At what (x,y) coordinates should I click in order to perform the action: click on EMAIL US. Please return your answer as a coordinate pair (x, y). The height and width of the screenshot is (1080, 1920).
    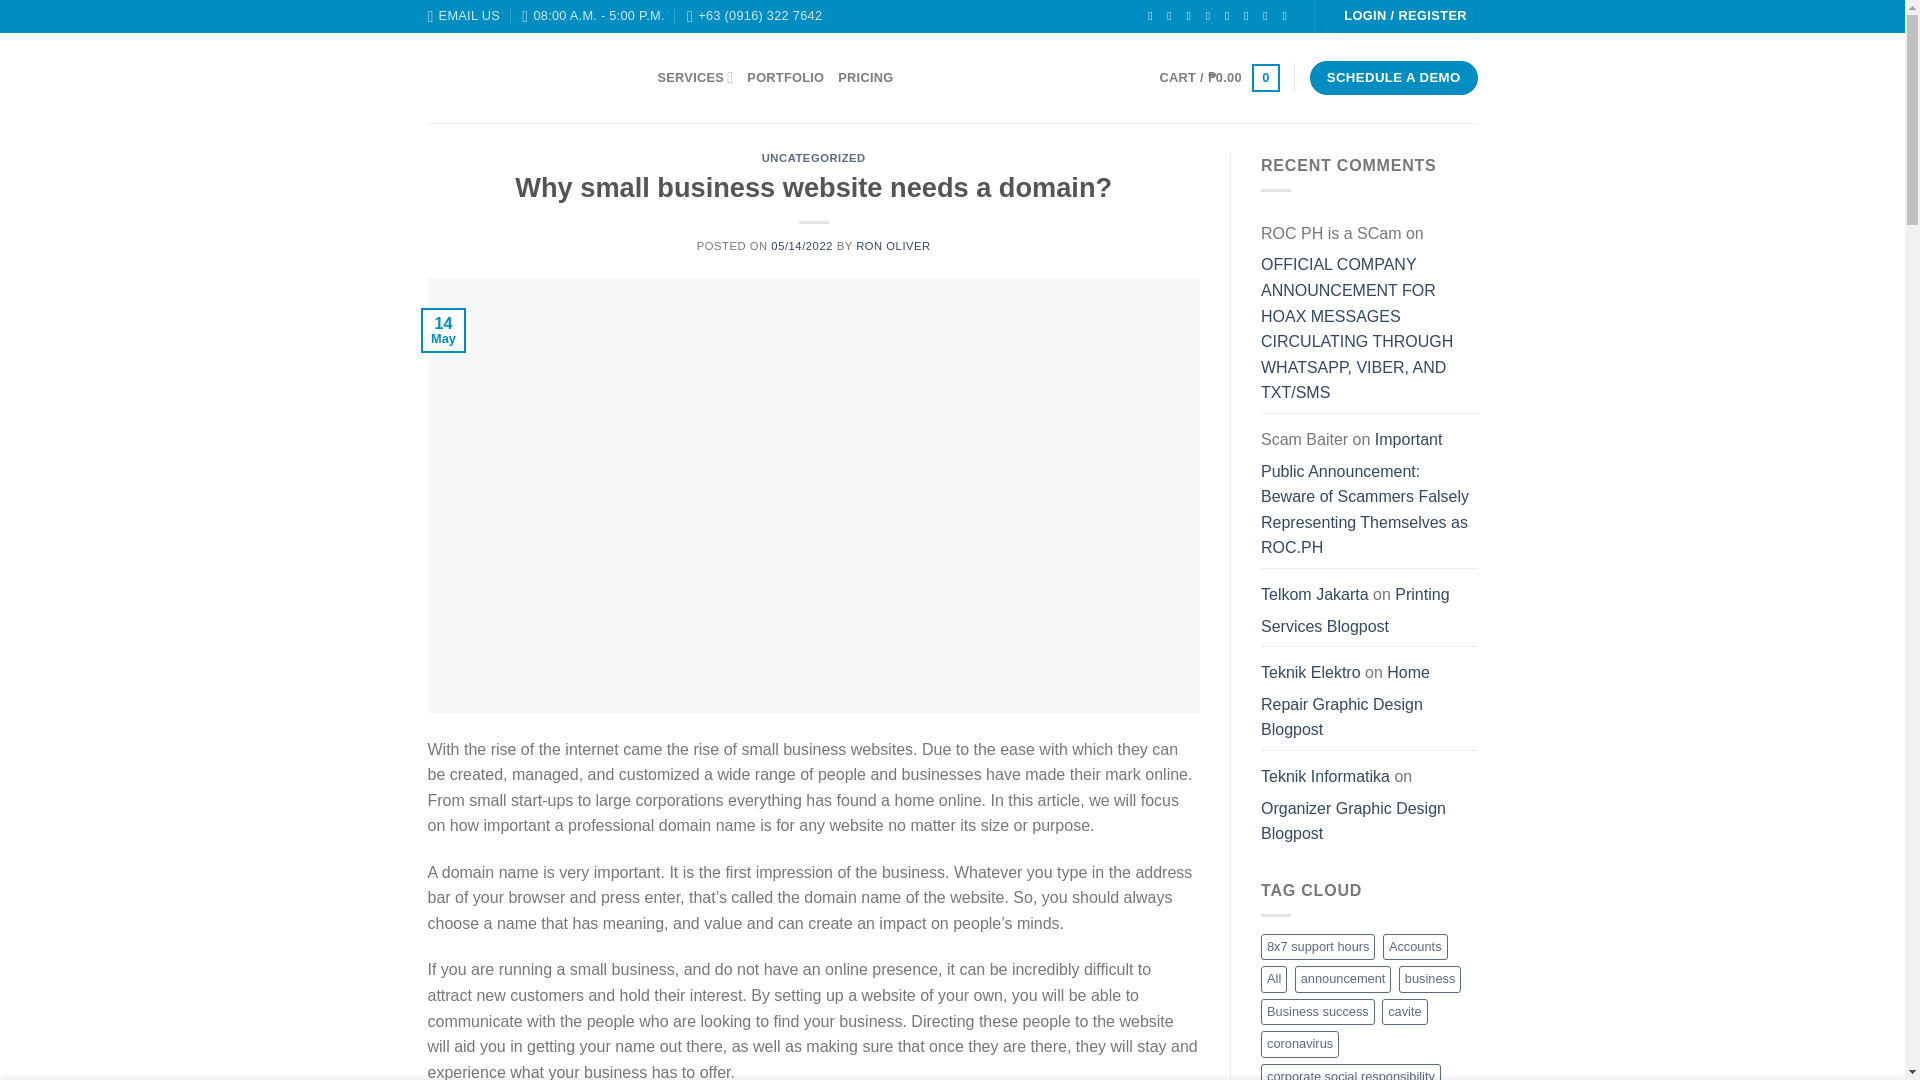
    Looking at the image, I should click on (464, 16).